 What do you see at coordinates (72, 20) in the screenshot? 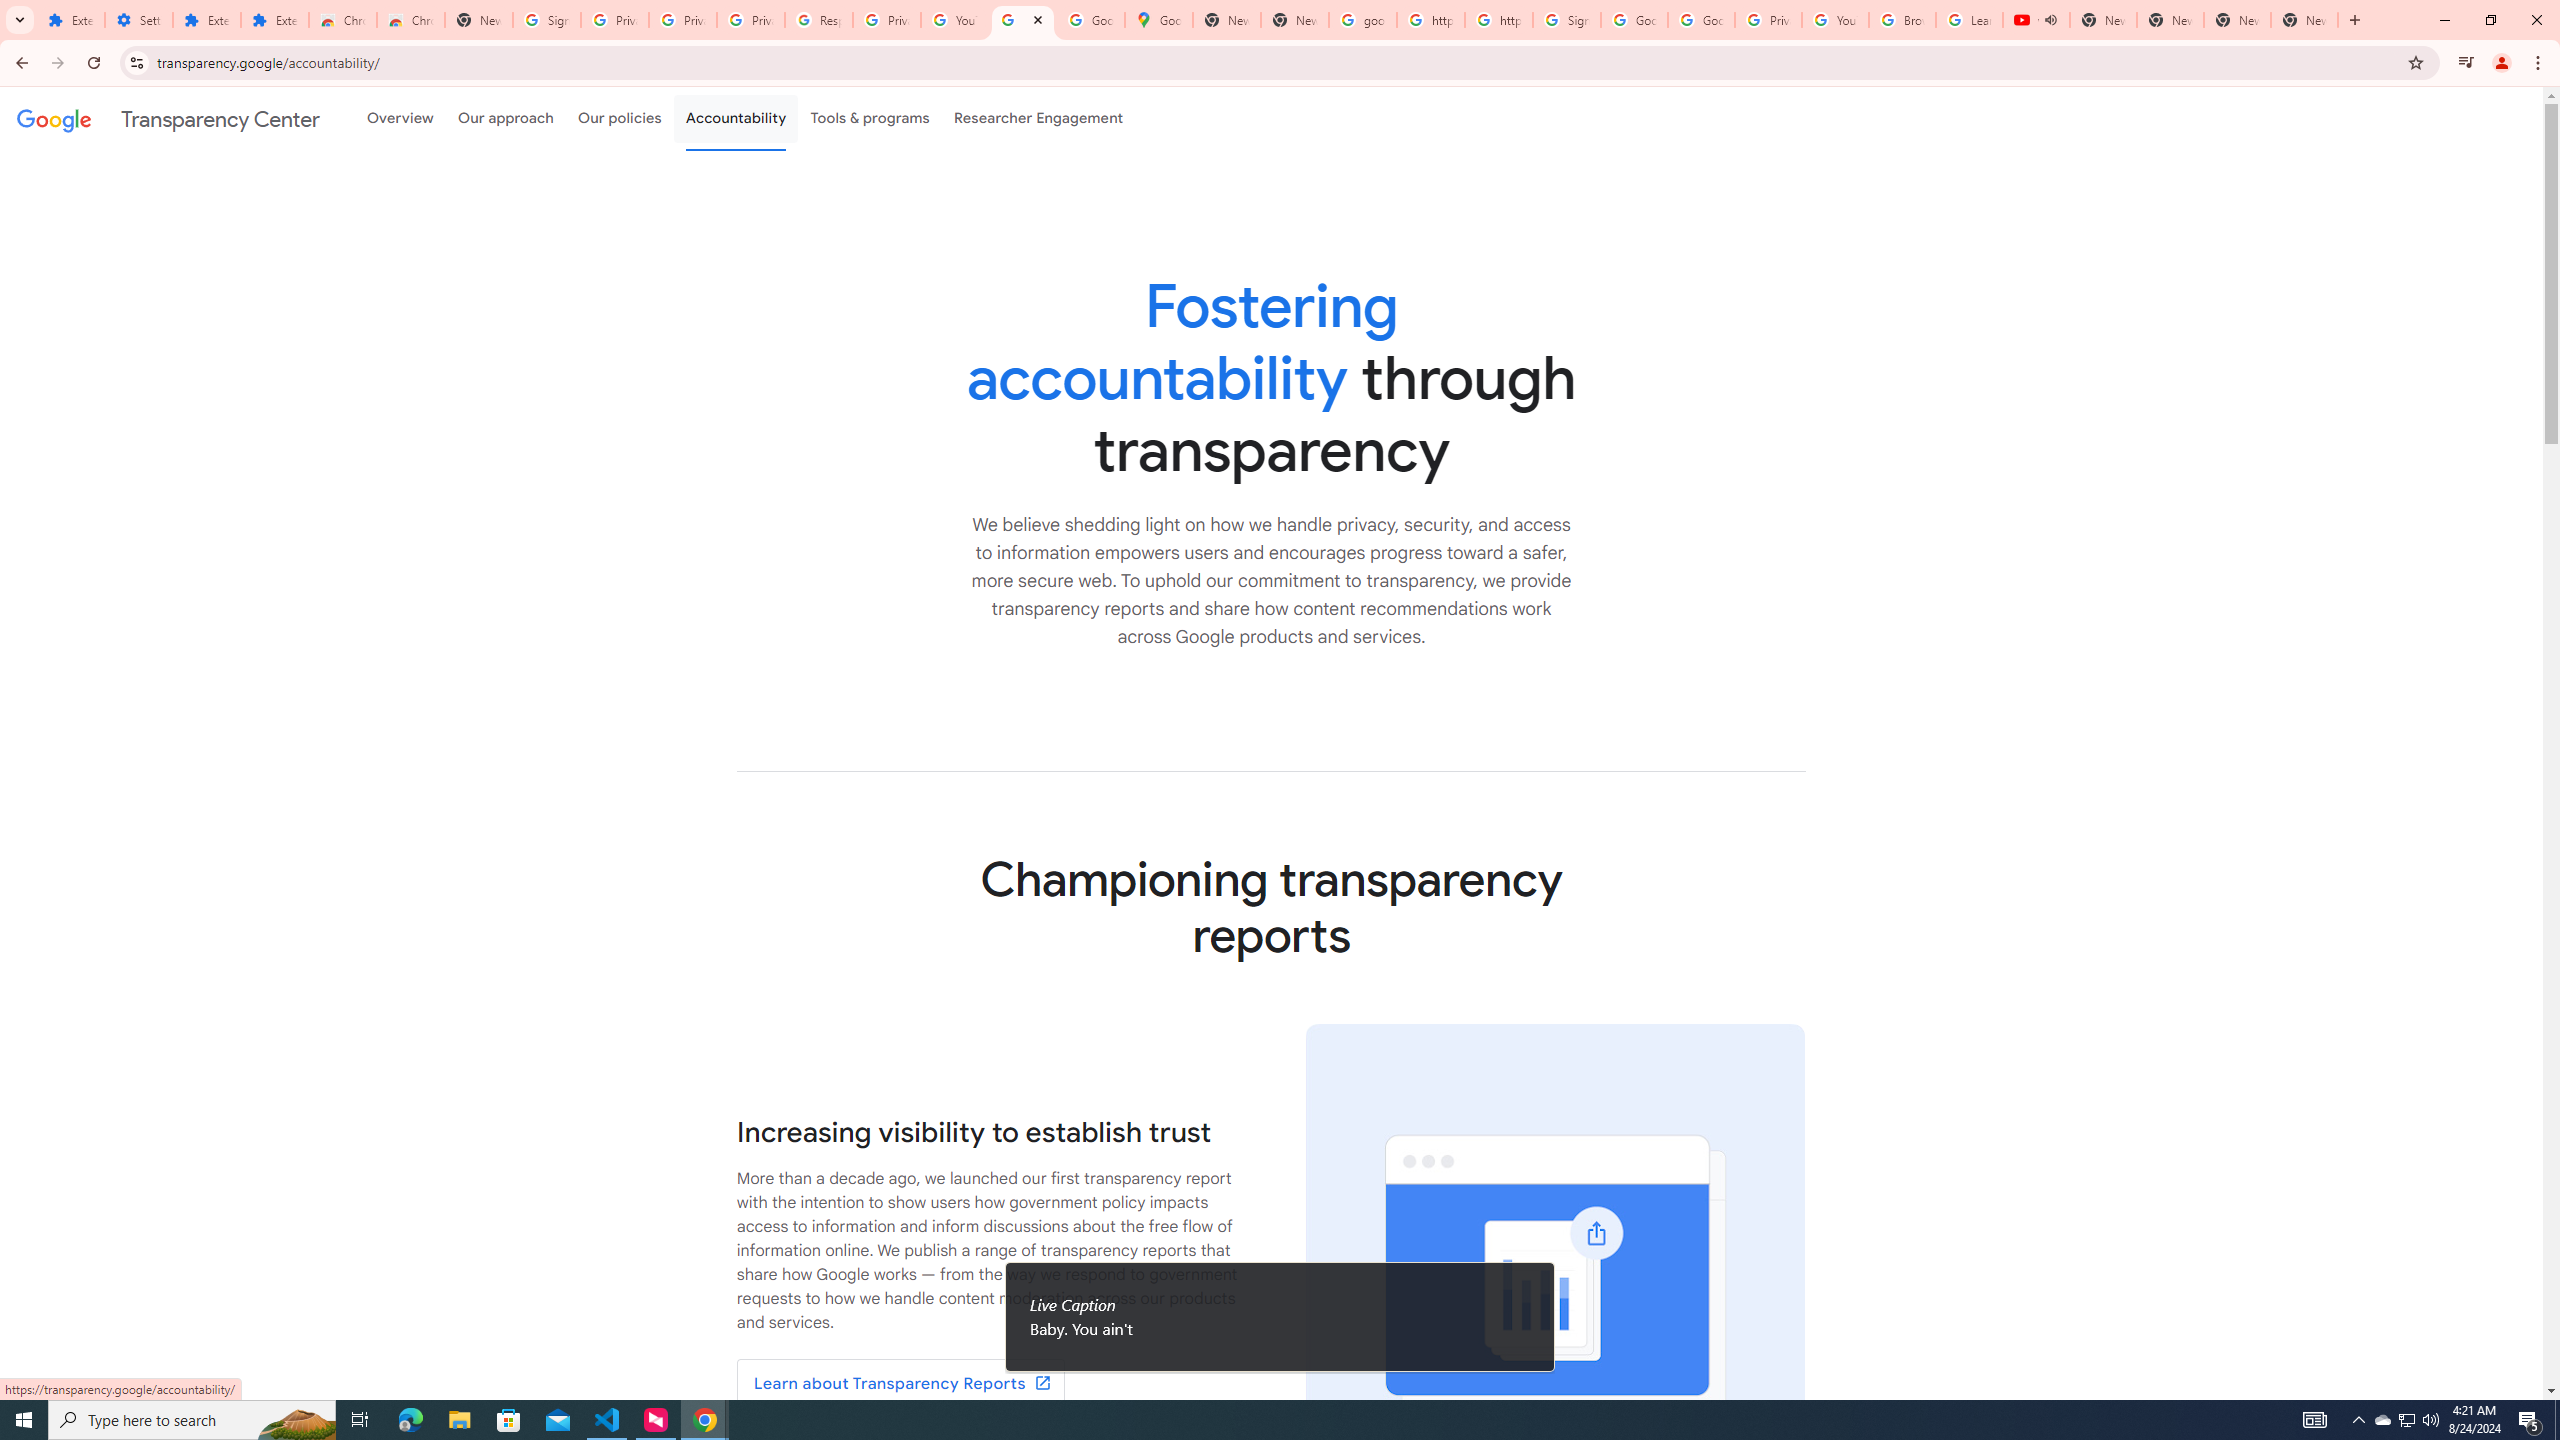
I see `Extensions` at bounding box center [72, 20].